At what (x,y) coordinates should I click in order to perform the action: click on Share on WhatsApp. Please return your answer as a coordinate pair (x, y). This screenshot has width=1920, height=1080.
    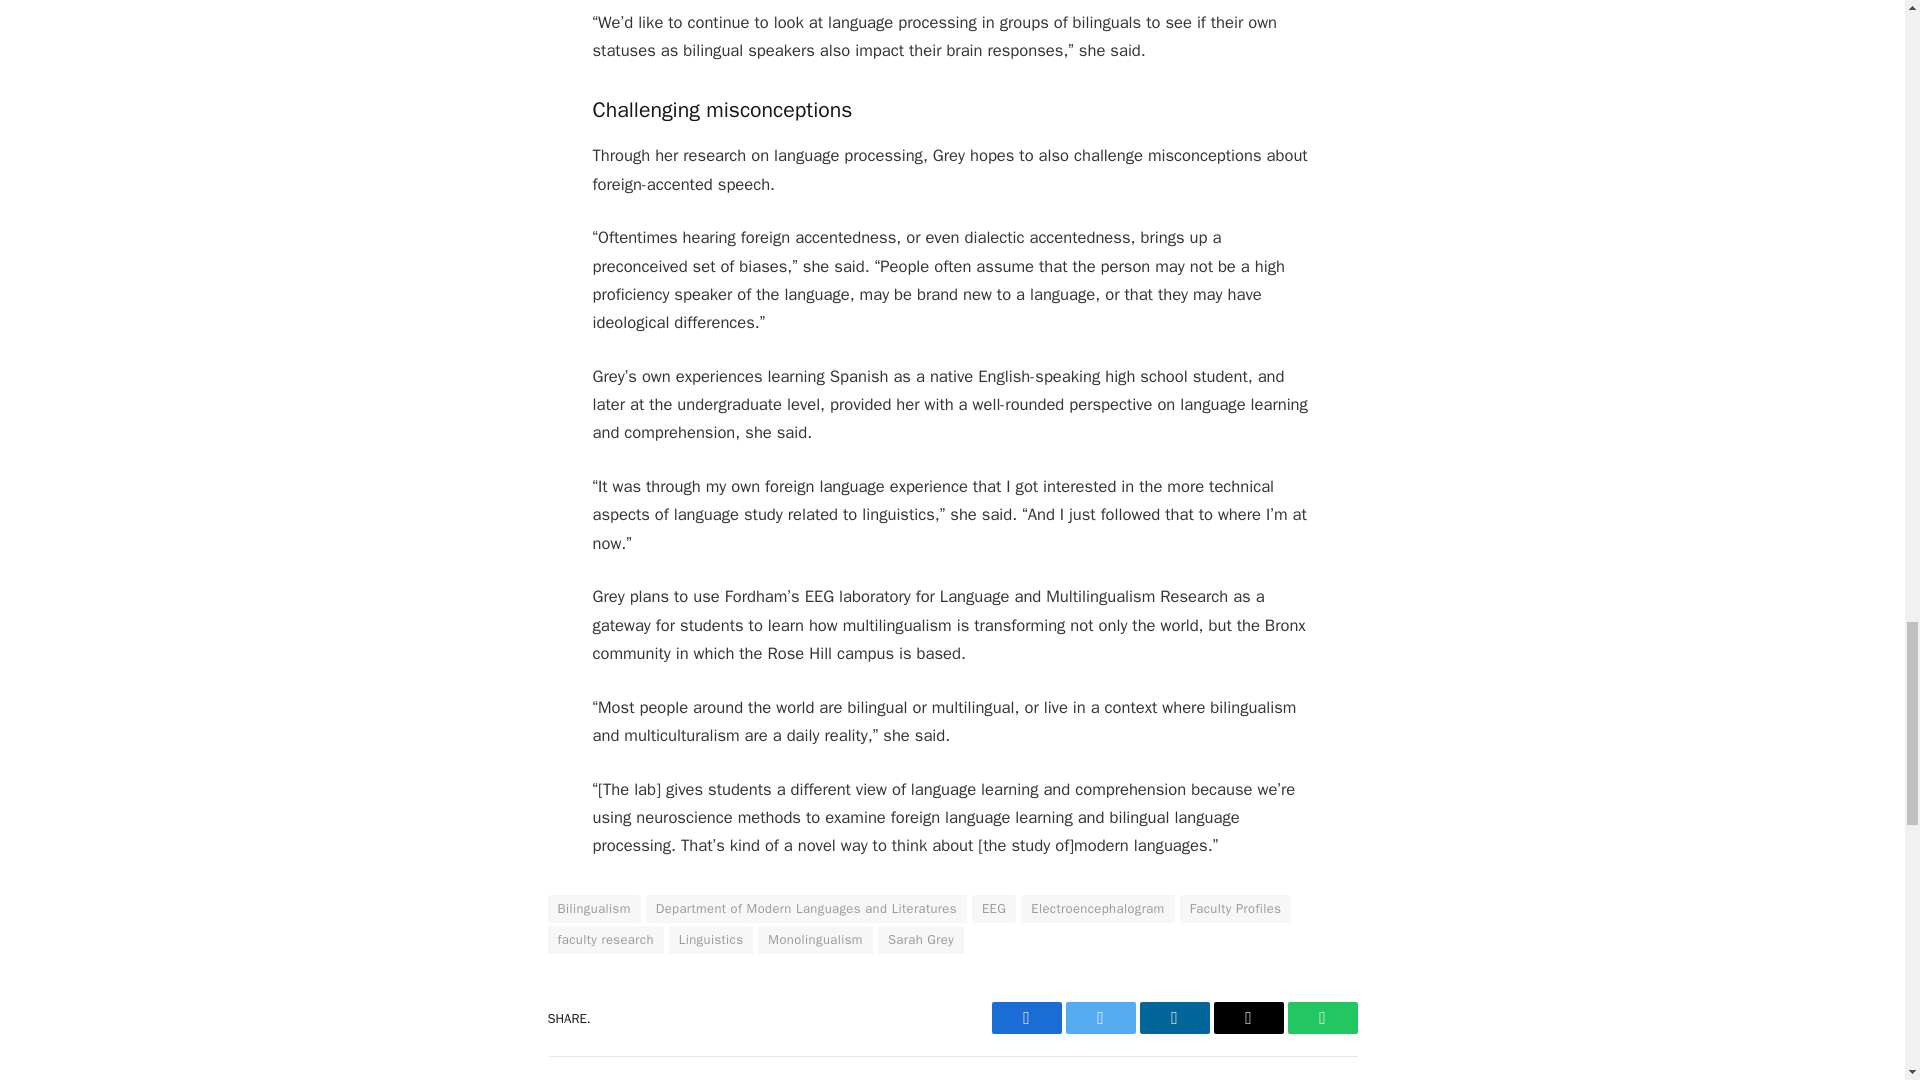
    Looking at the image, I should click on (1322, 1018).